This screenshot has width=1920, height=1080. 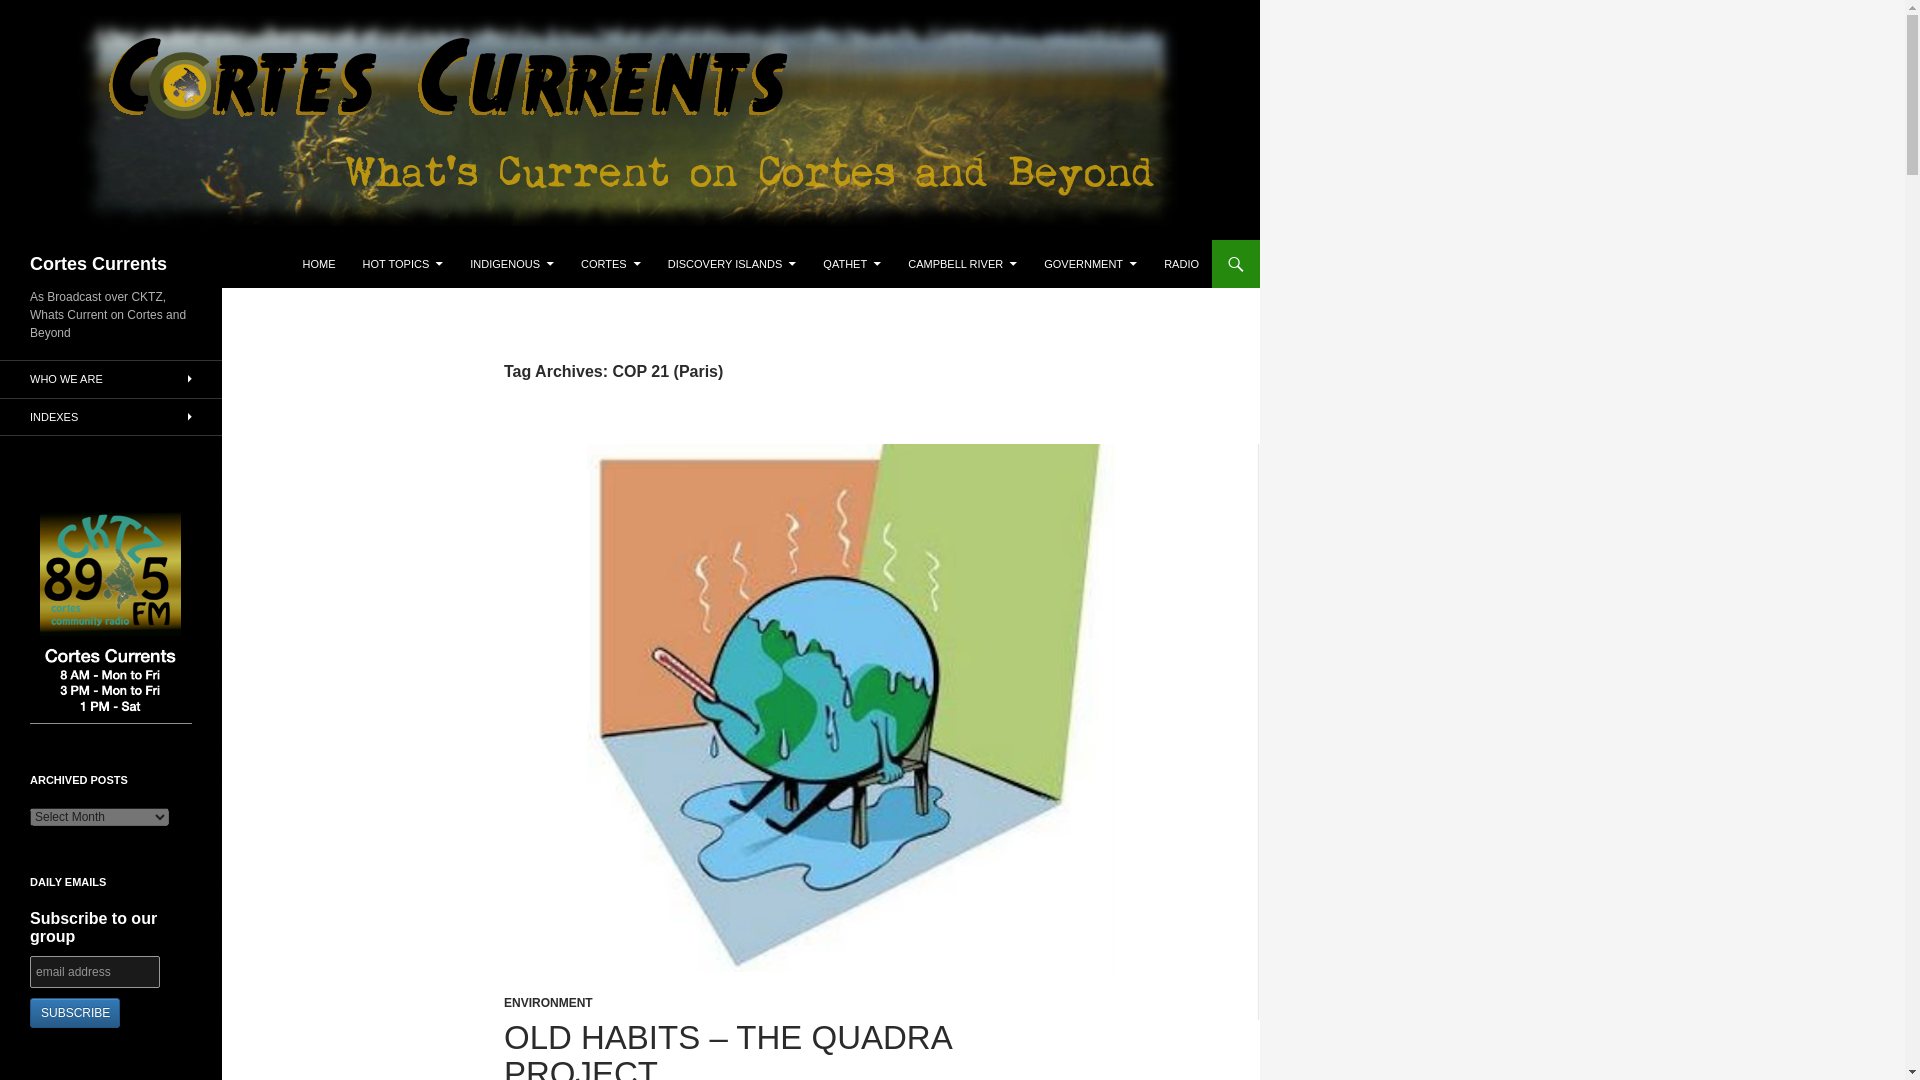 What do you see at coordinates (404, 264) in the screenshot?
I see `HOT TOPICS` at bounding box center [404, 264].